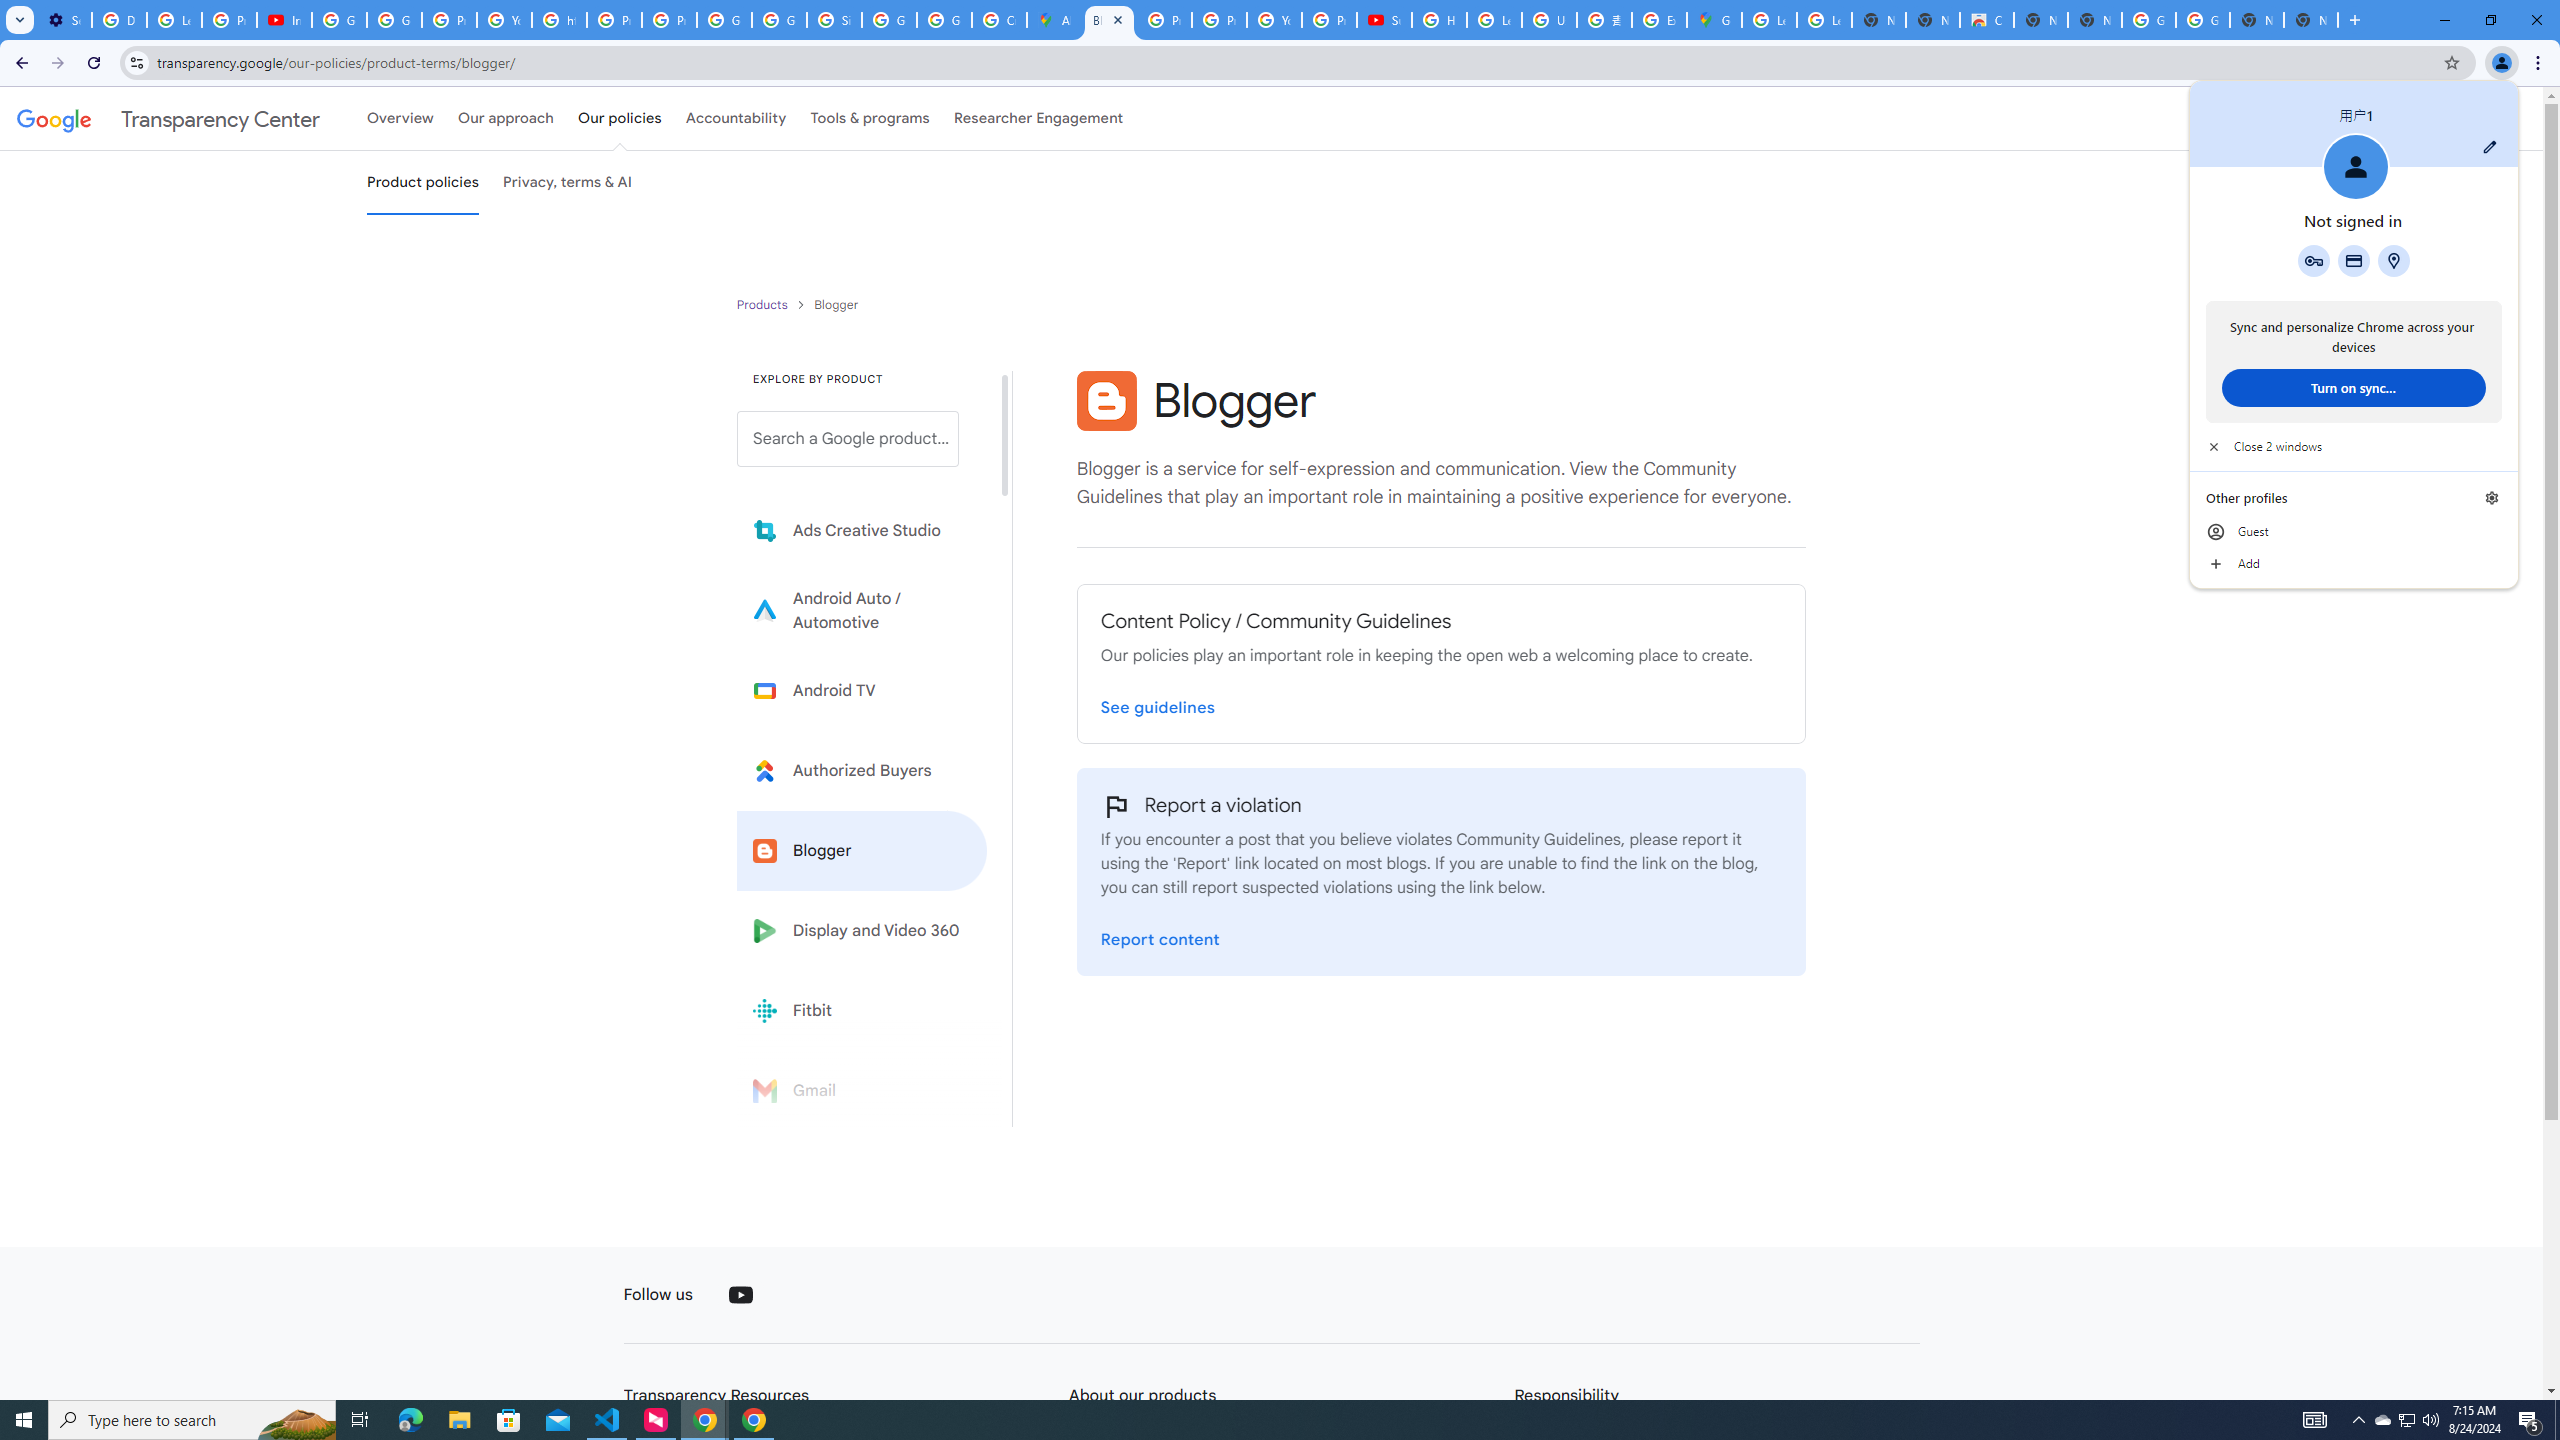  Describe the element at coordinates (192, 1420) in the screenshot. I see `Type here to search` at that location.